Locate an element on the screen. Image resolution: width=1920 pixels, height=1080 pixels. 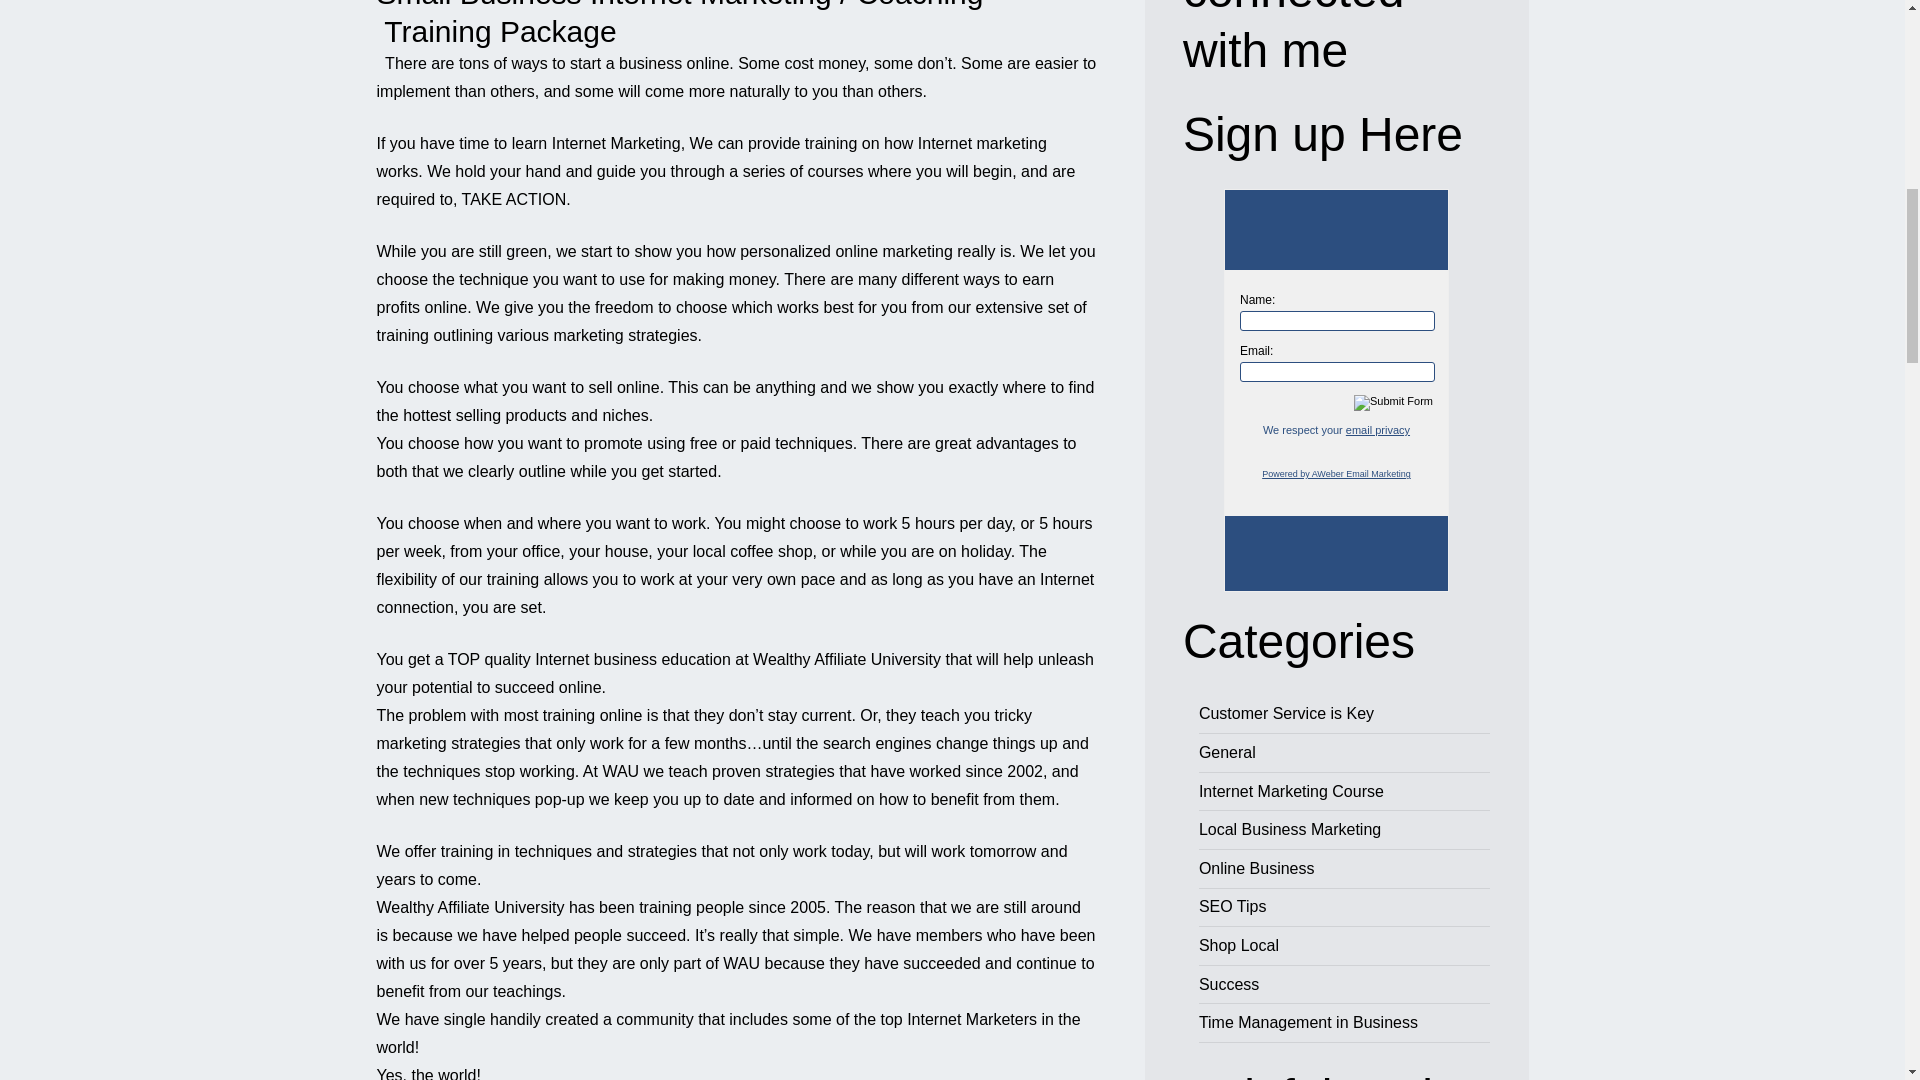
Success is located at coordinates (1228, 984).